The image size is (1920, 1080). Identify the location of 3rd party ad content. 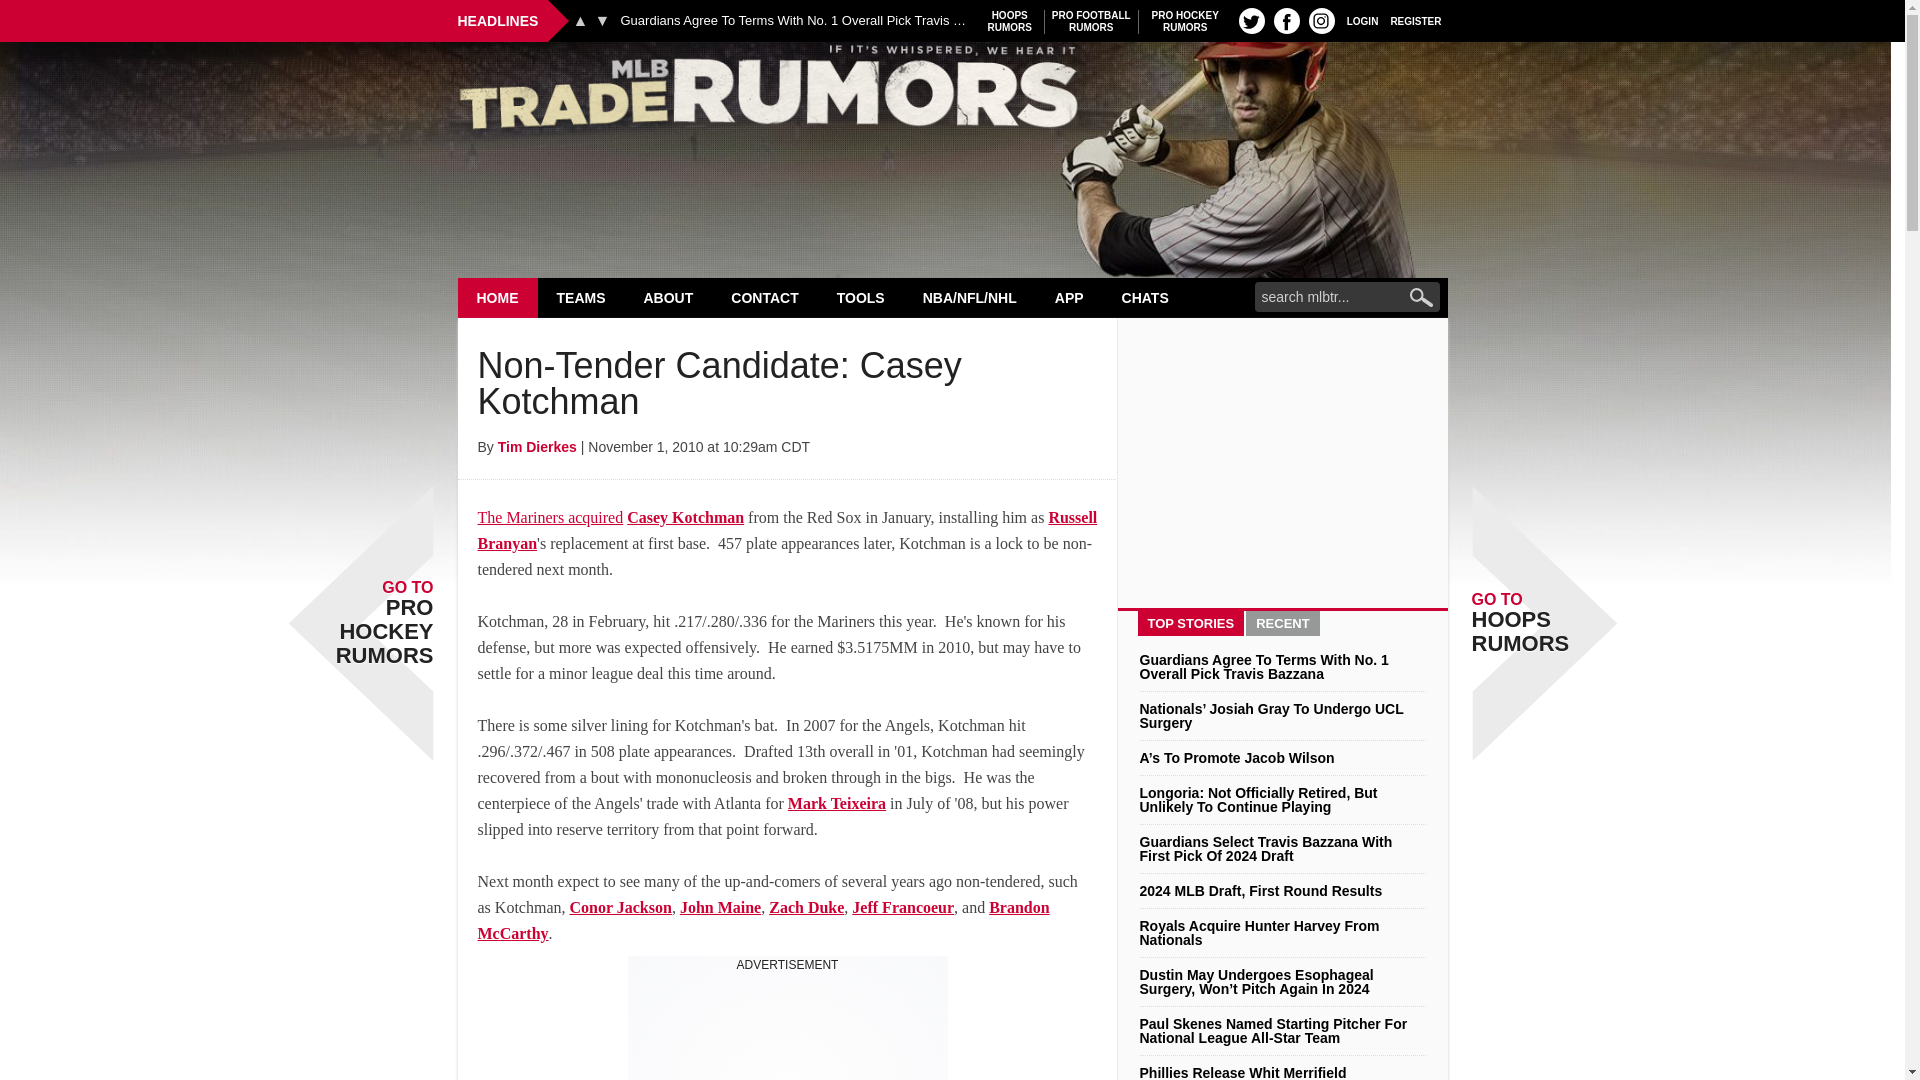
(788, 1026).